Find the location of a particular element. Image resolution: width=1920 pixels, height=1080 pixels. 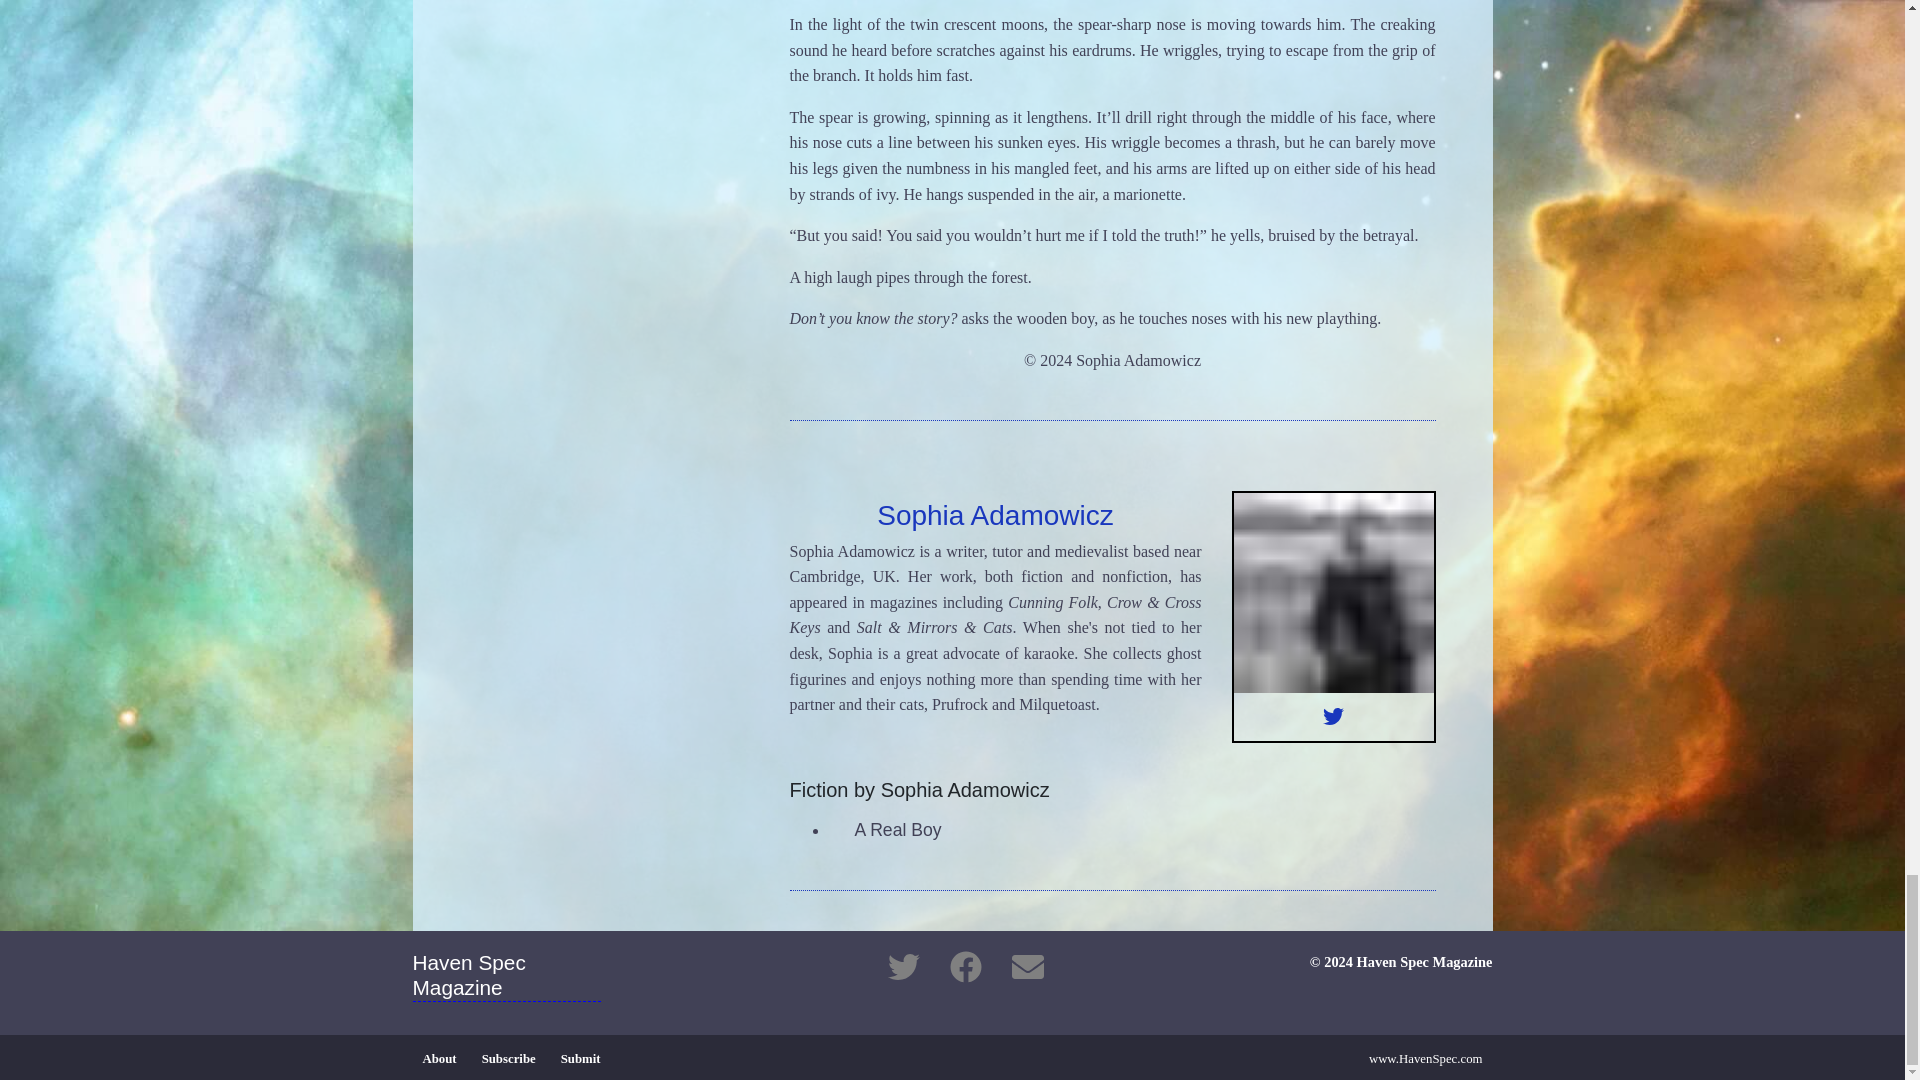

Sophia Adamowicz is located at coordinates (995, 516).